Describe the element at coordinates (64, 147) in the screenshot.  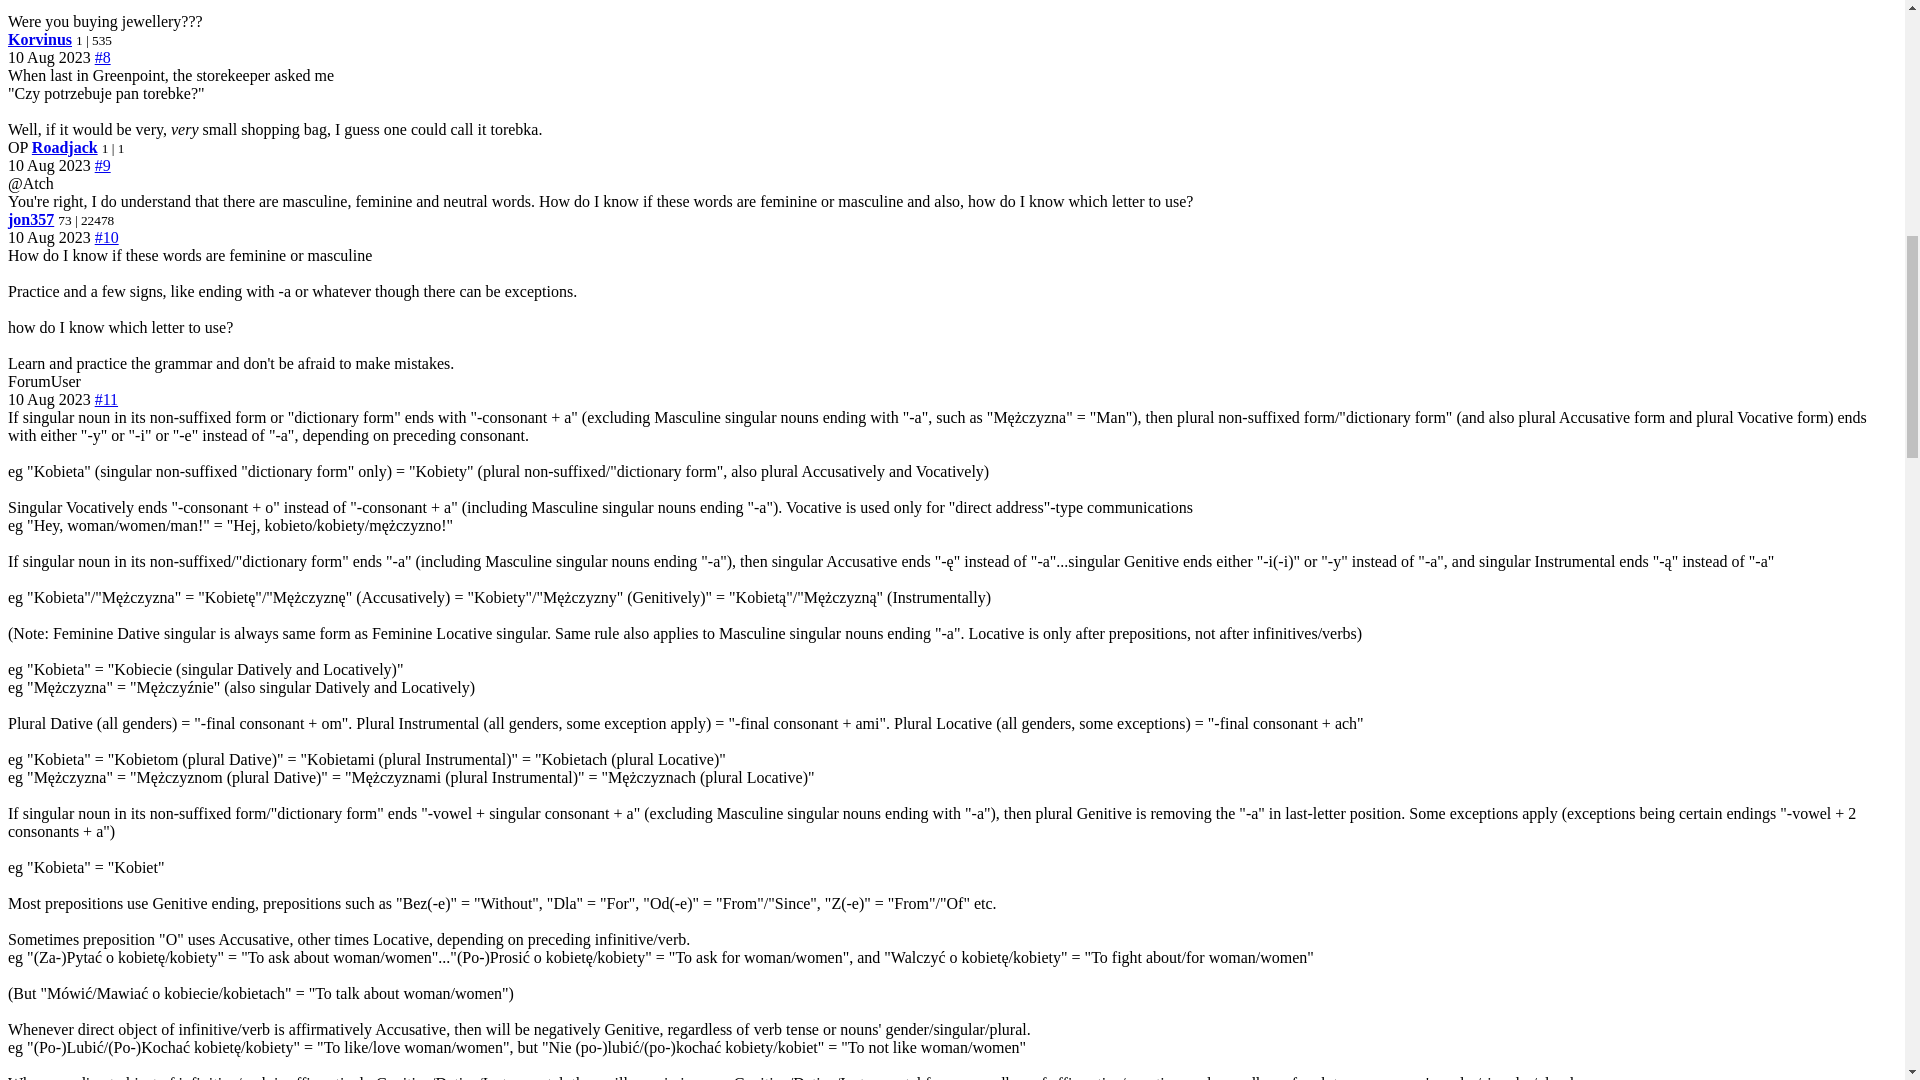
I see `Roadjack` at that location.